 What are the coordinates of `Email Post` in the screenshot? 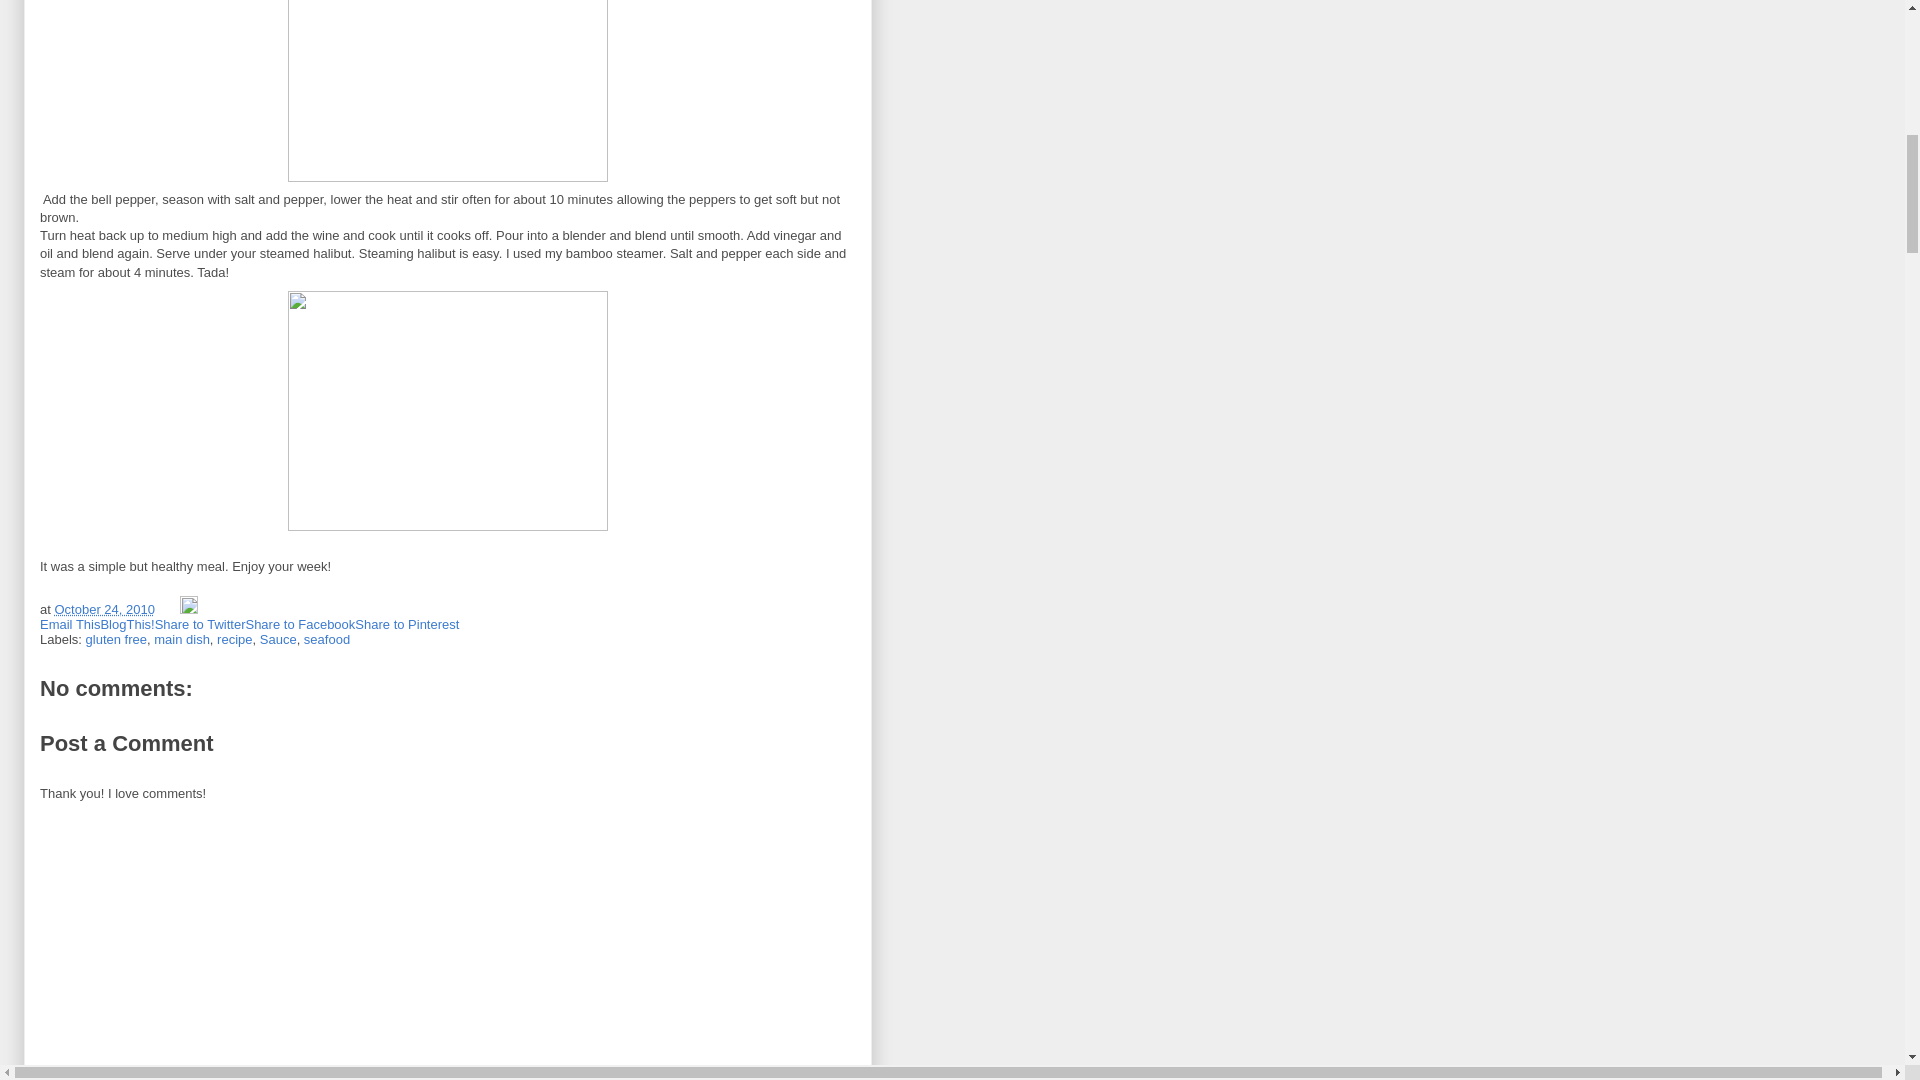 It's located at (170, 608).